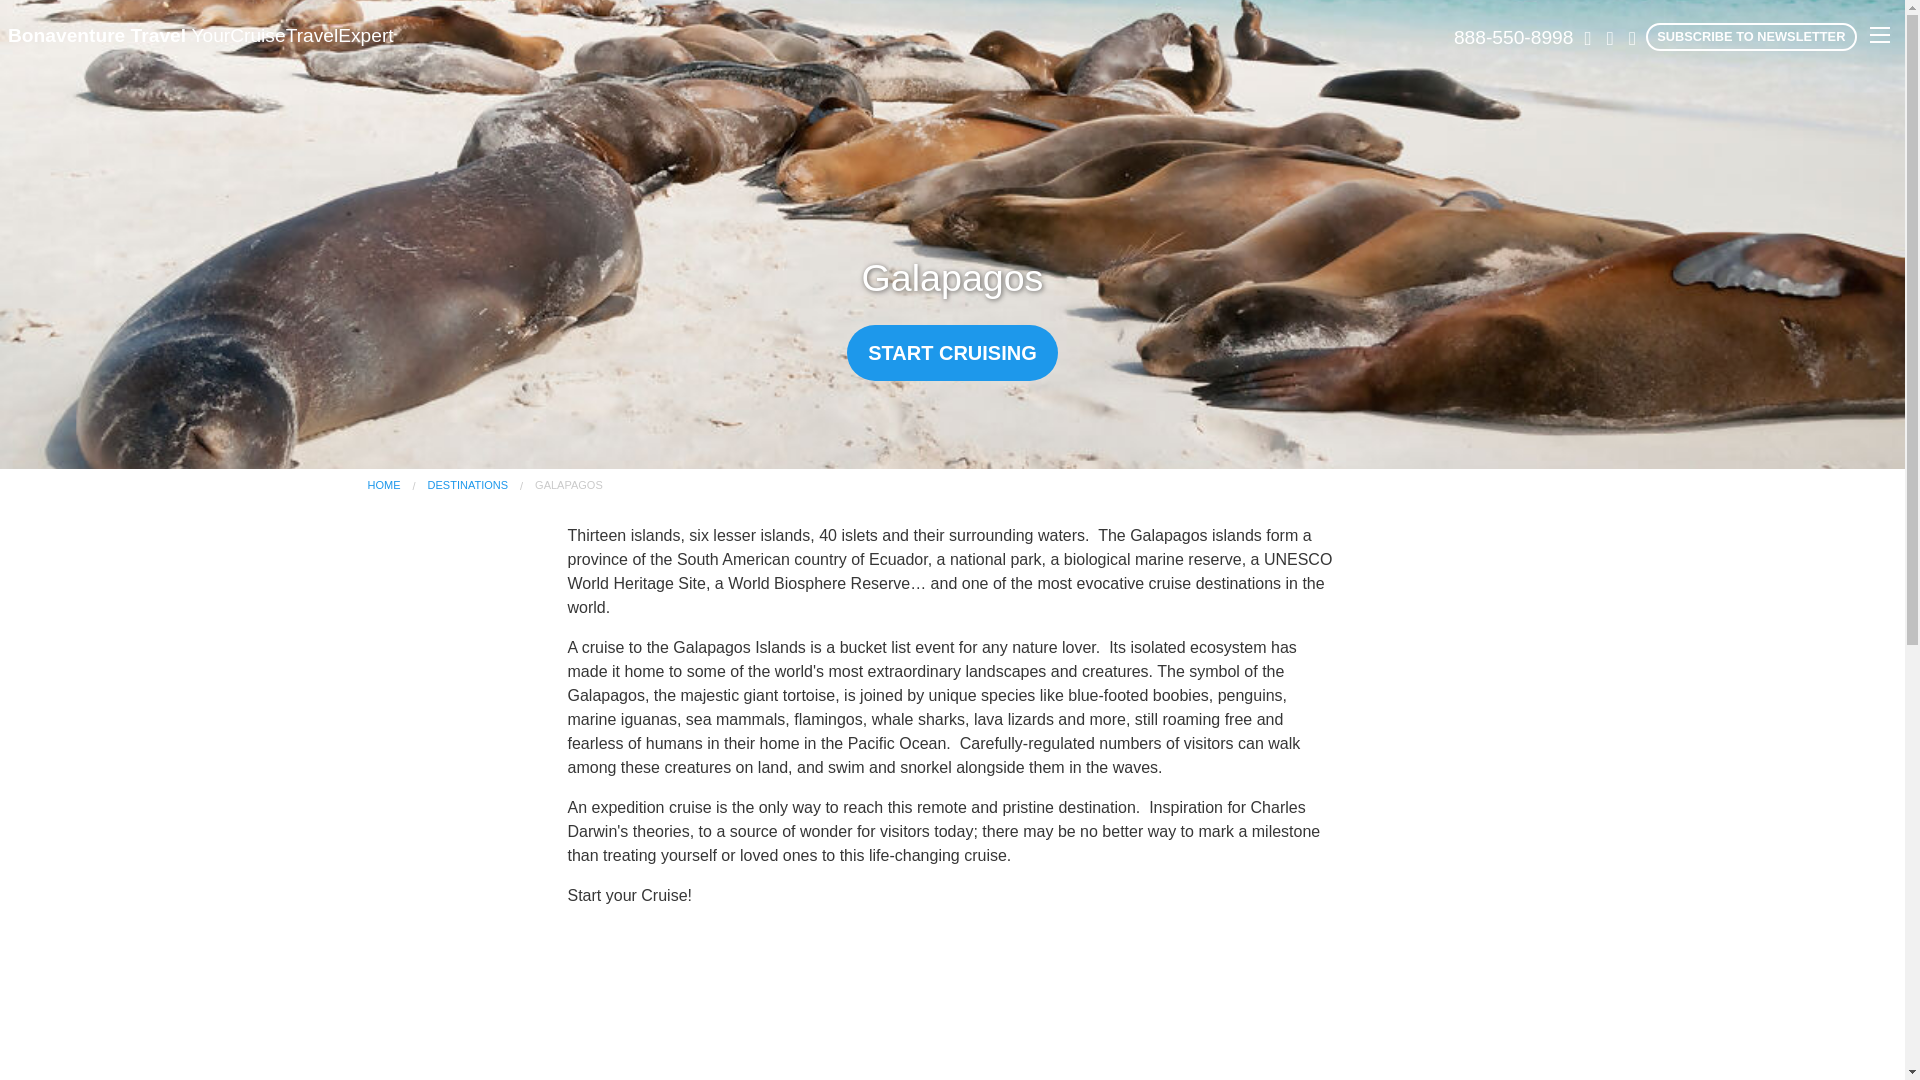 The height and width of the screenshot is (1080, 1920). I want to click on 888-550-8998, so click(1512, 38).